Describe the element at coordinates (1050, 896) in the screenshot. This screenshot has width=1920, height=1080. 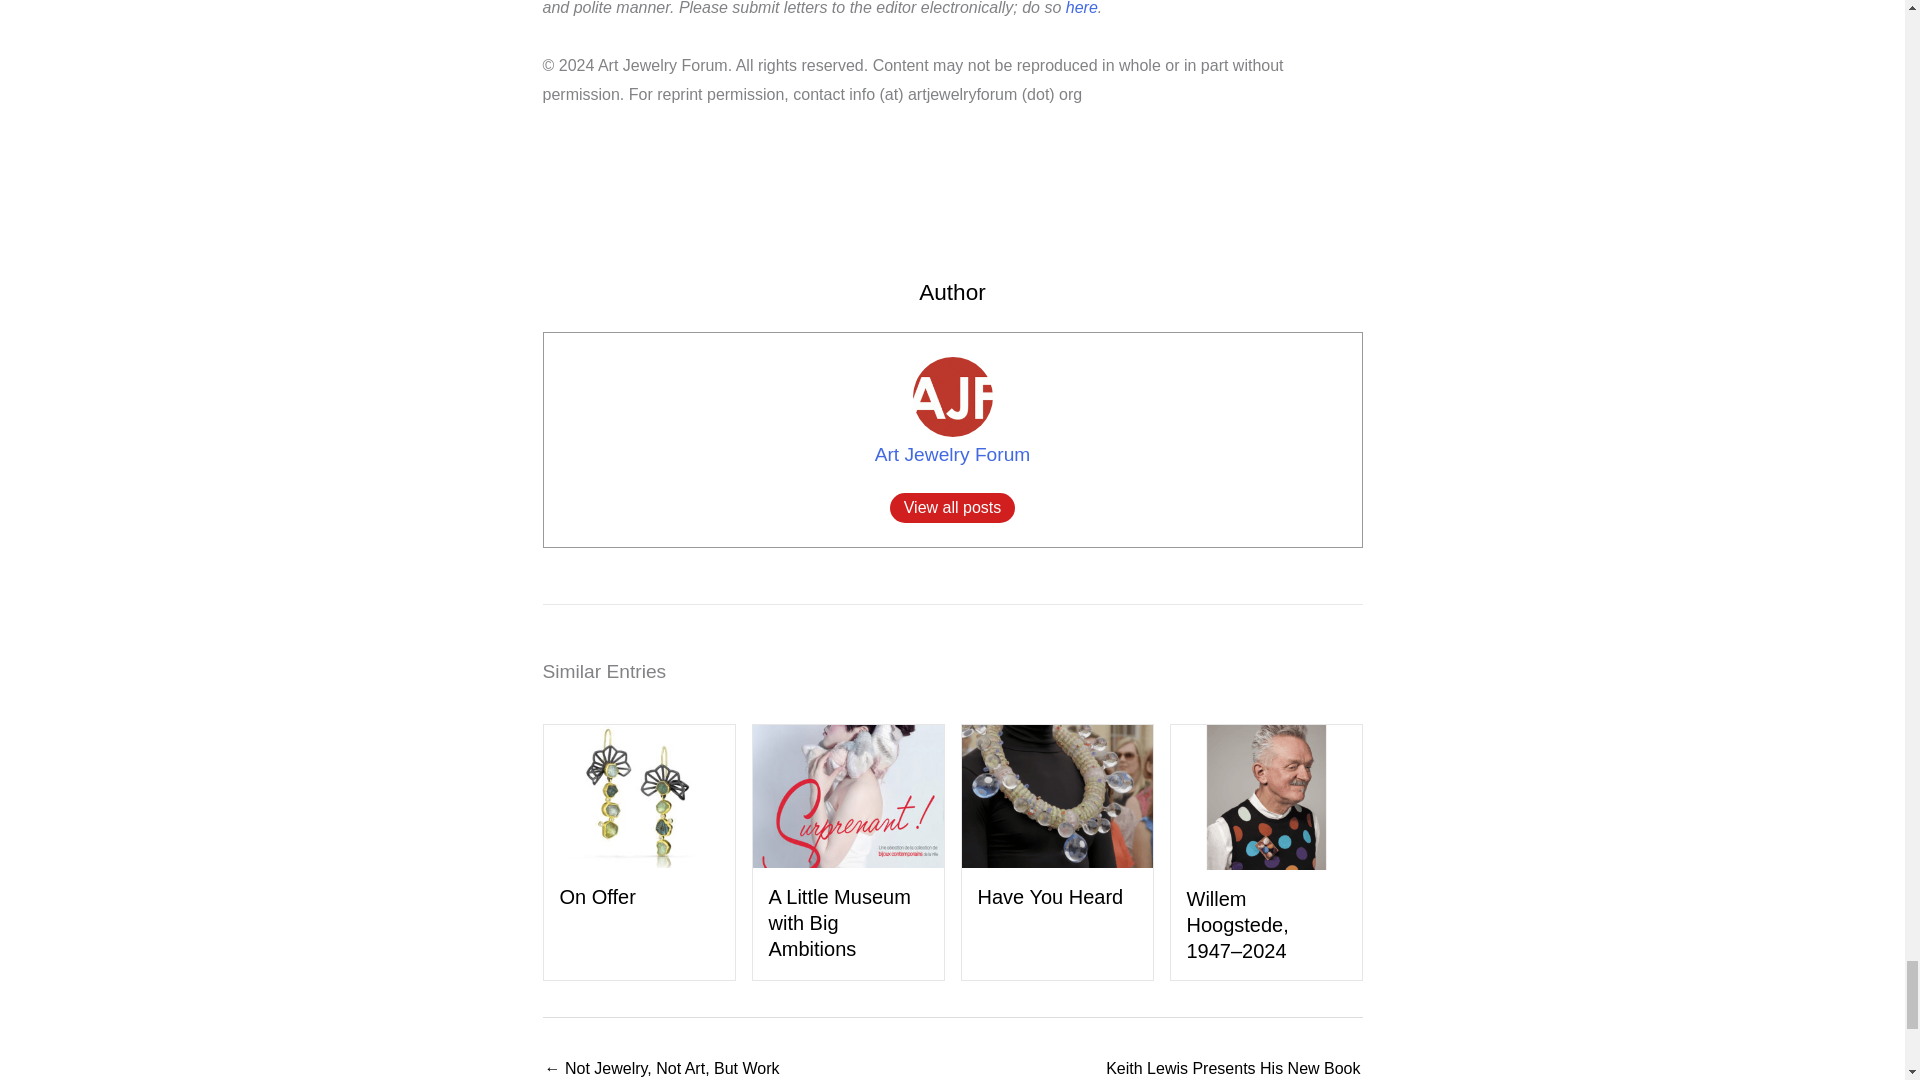
I see `Have You Heard` at that location.